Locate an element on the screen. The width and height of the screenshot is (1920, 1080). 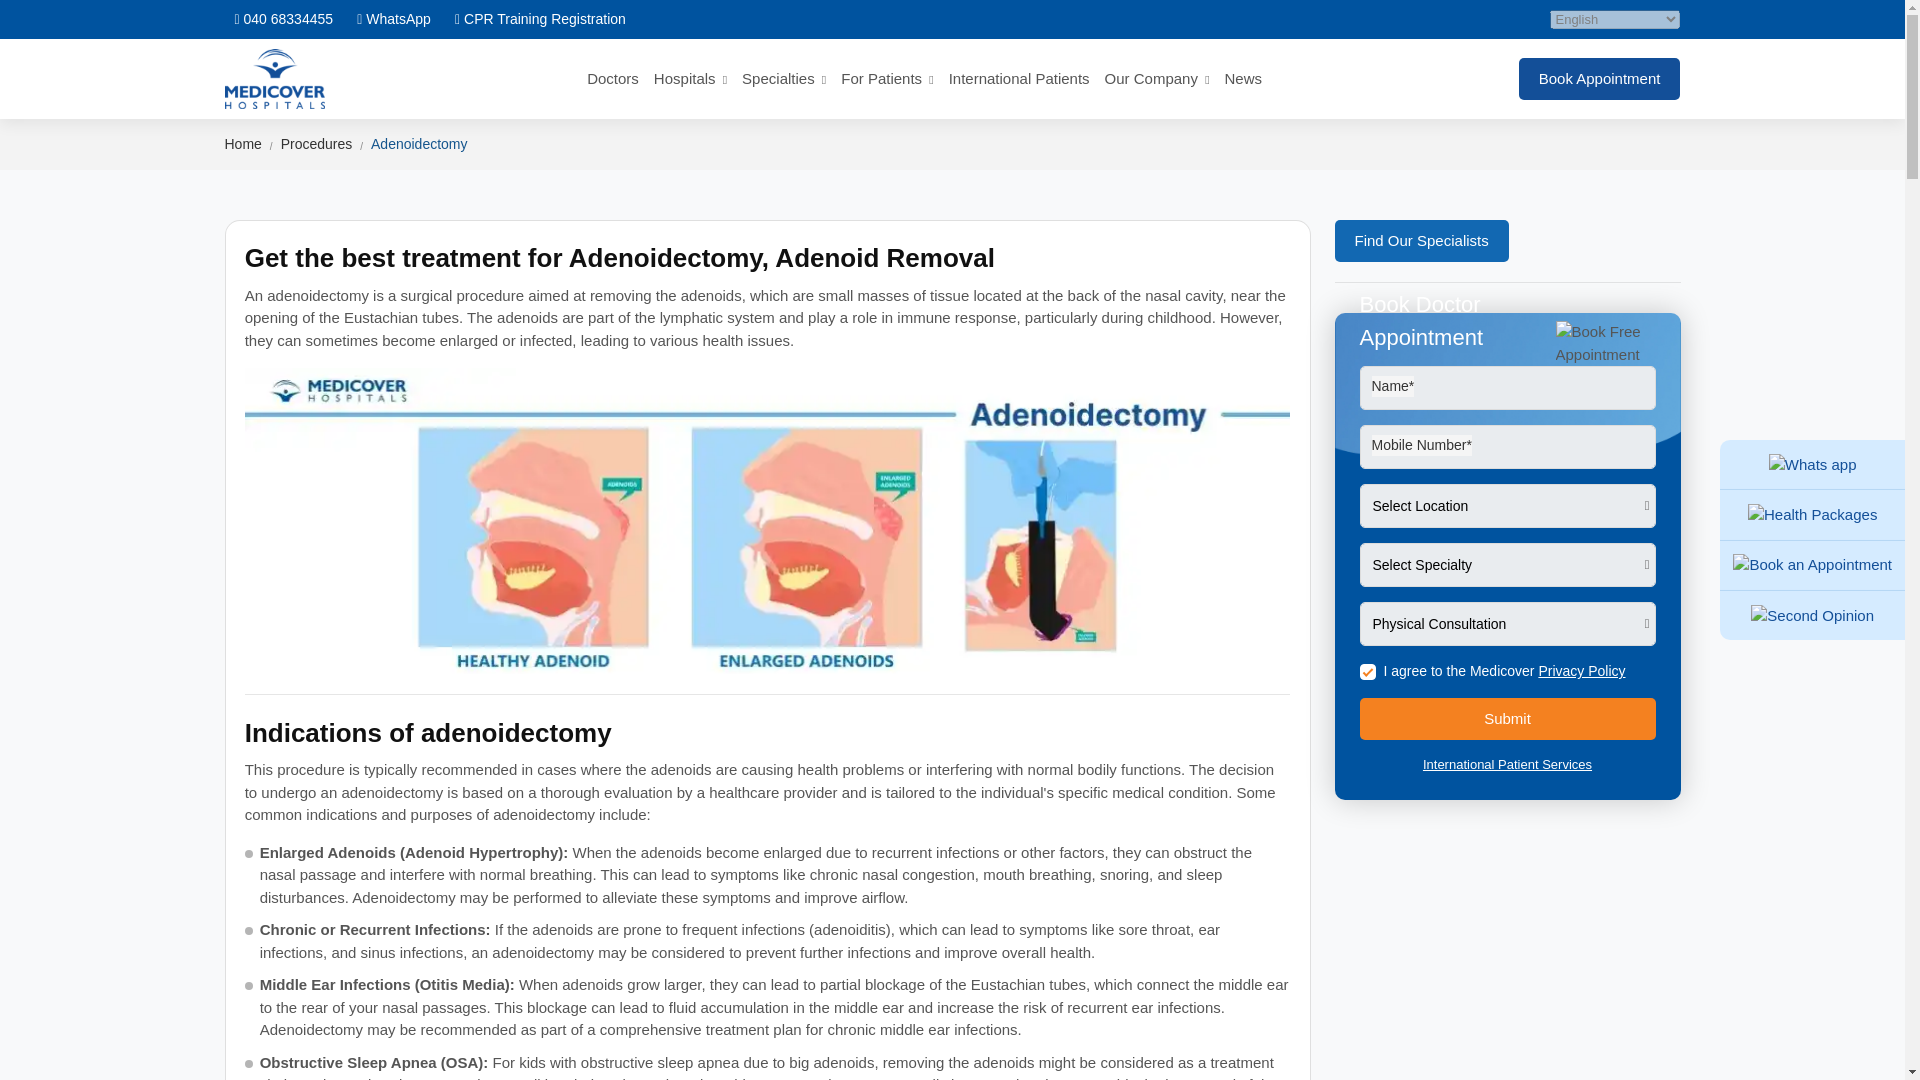
040 68334455 is located at coordinates (284, 18).